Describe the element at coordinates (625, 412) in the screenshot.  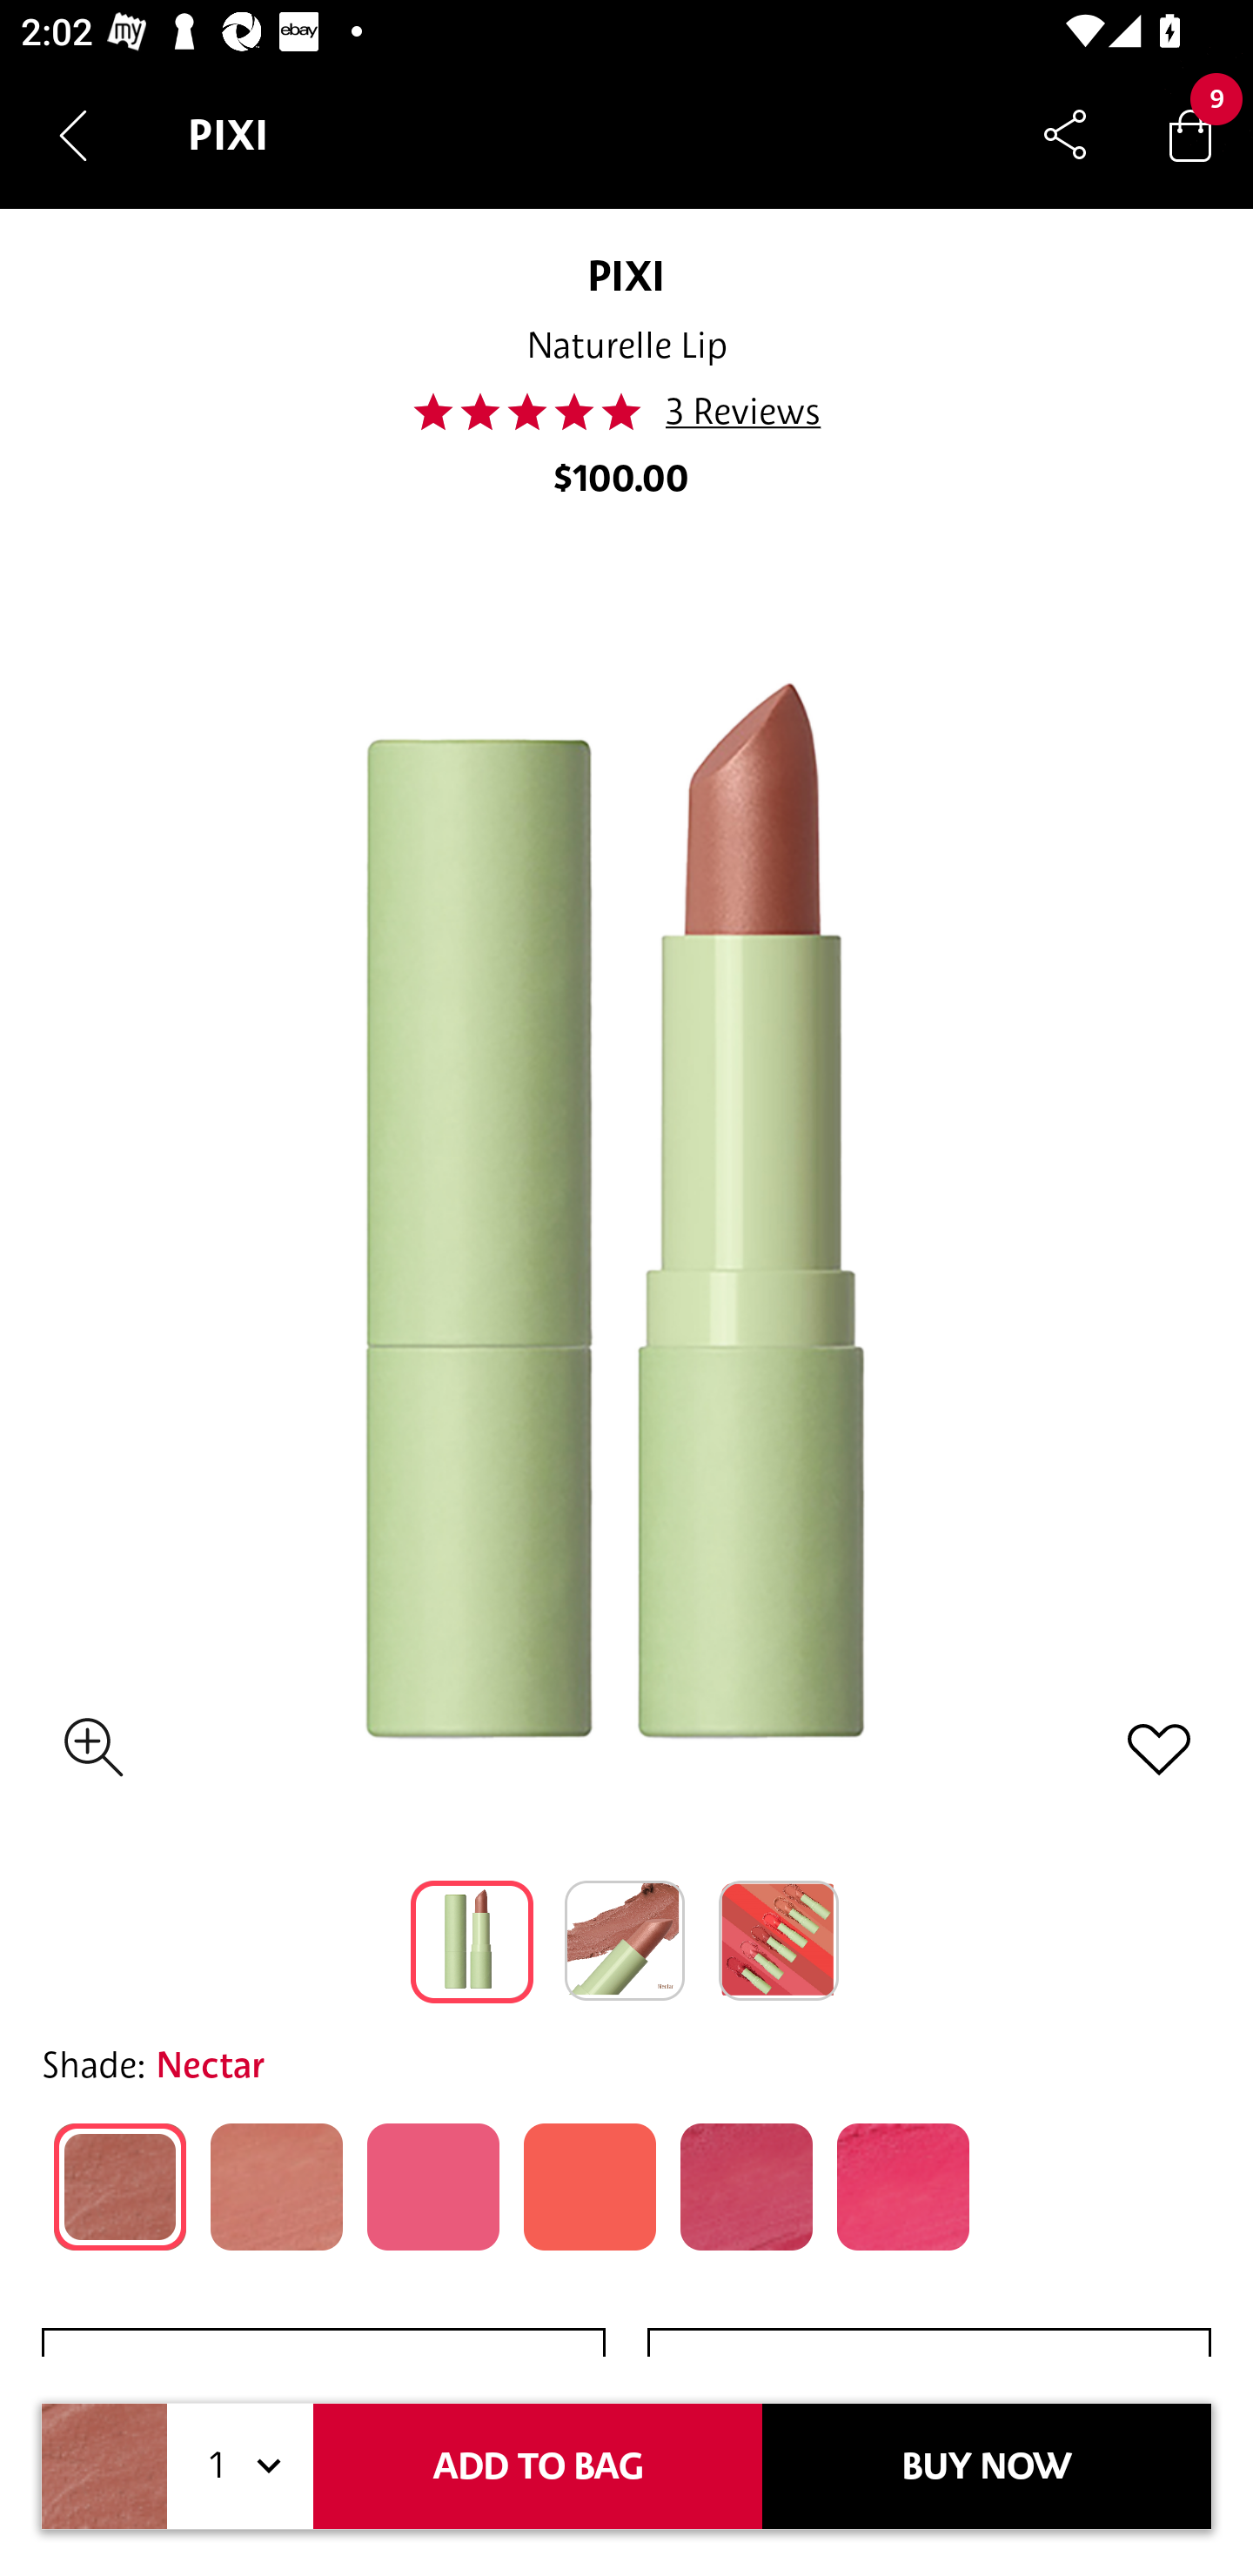
I see `50.0 3 Reviews` at that location.